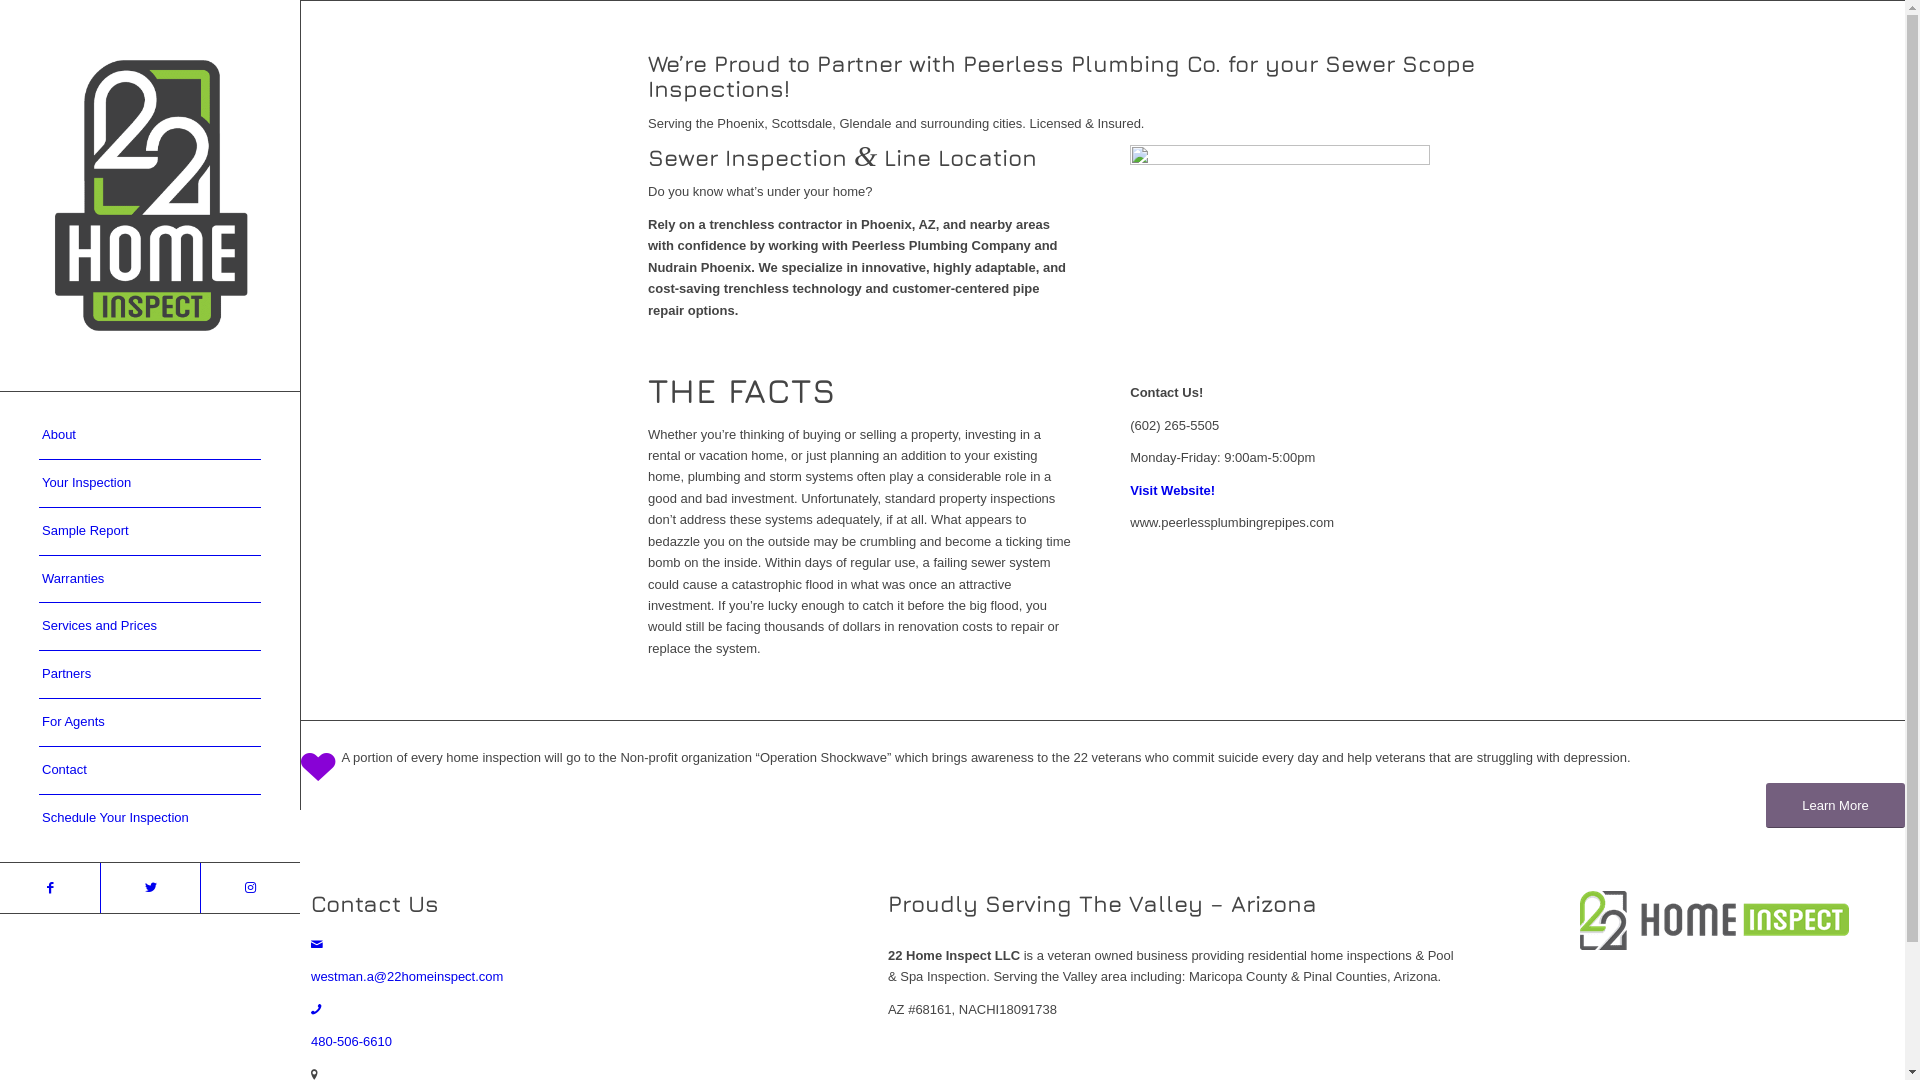 Image resolution: width=1920 pixels, height=1080 pixels. What do you see at coordinates (150, 818) in the screenshot?
I see `Schedule Your Inspection` at bounding box center [150, 818].